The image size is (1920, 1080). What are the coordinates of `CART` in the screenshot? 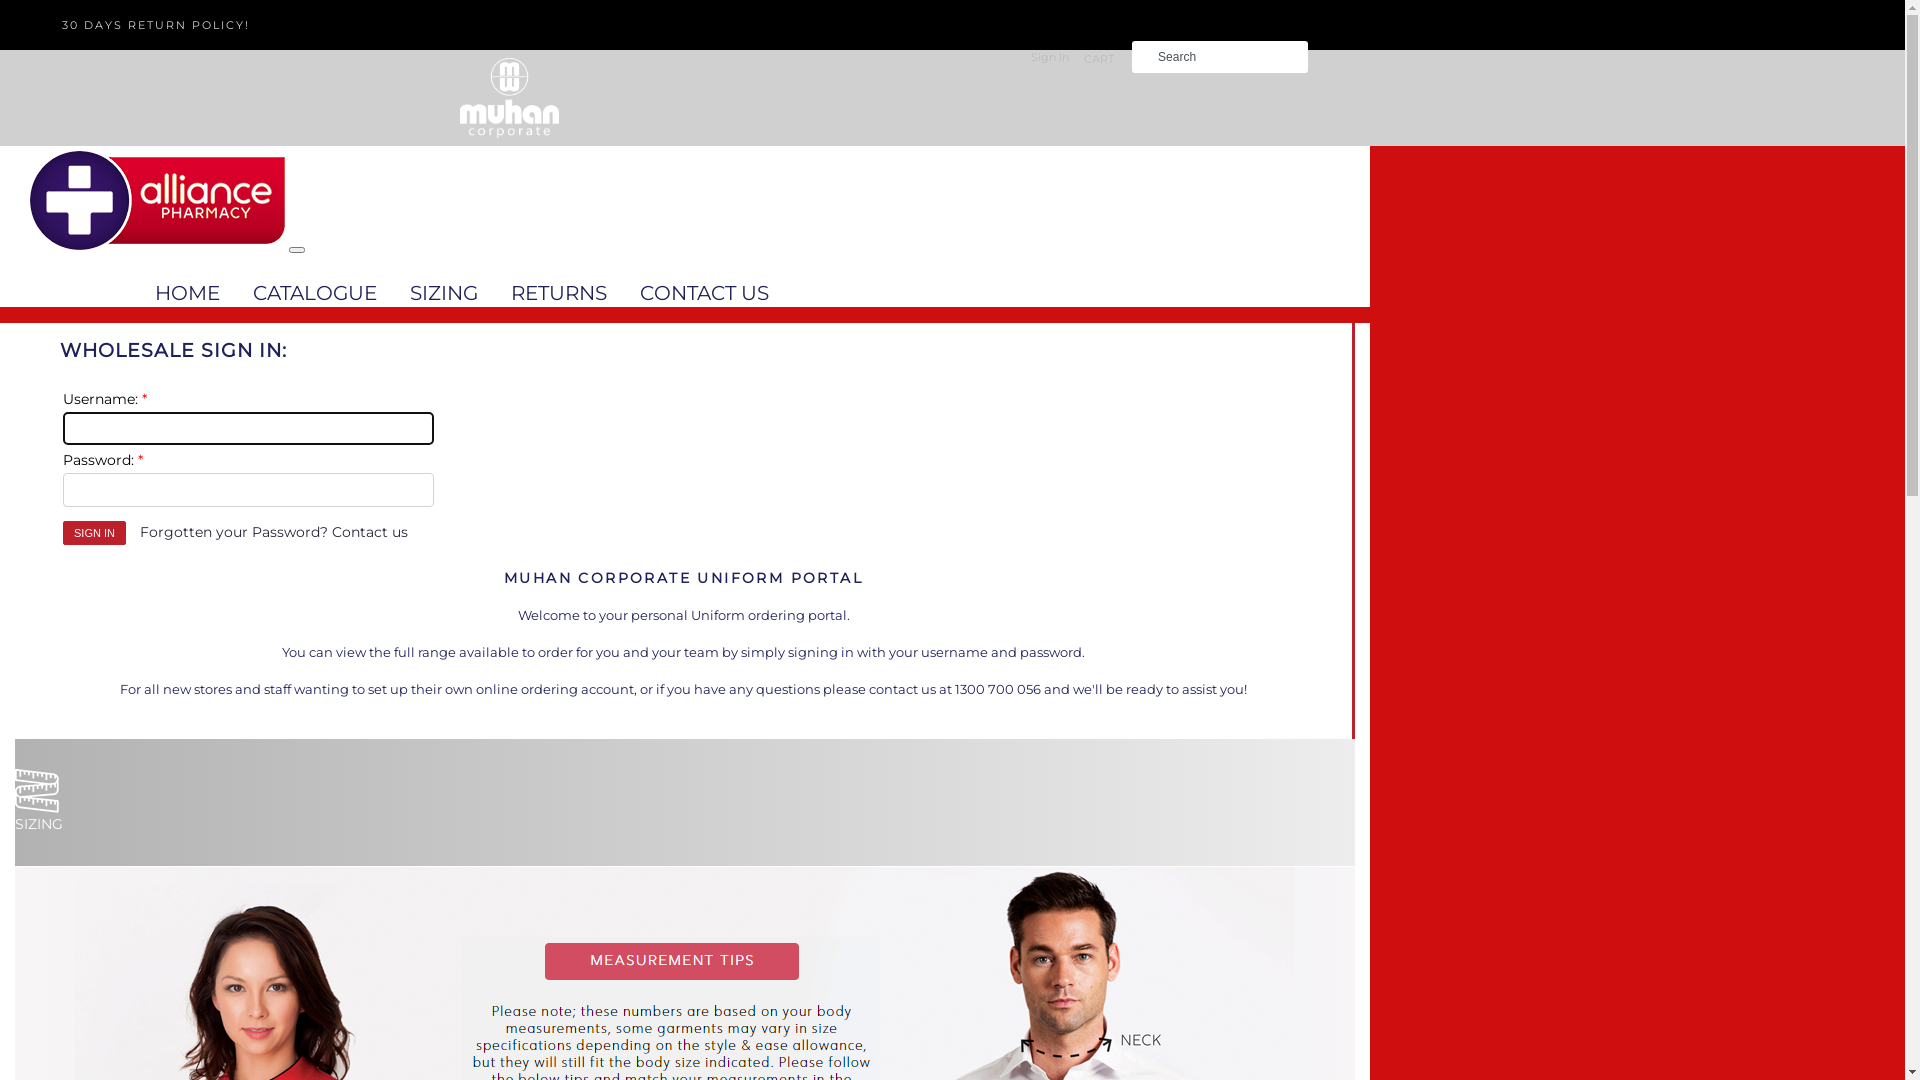 It's located at (1096, 59).